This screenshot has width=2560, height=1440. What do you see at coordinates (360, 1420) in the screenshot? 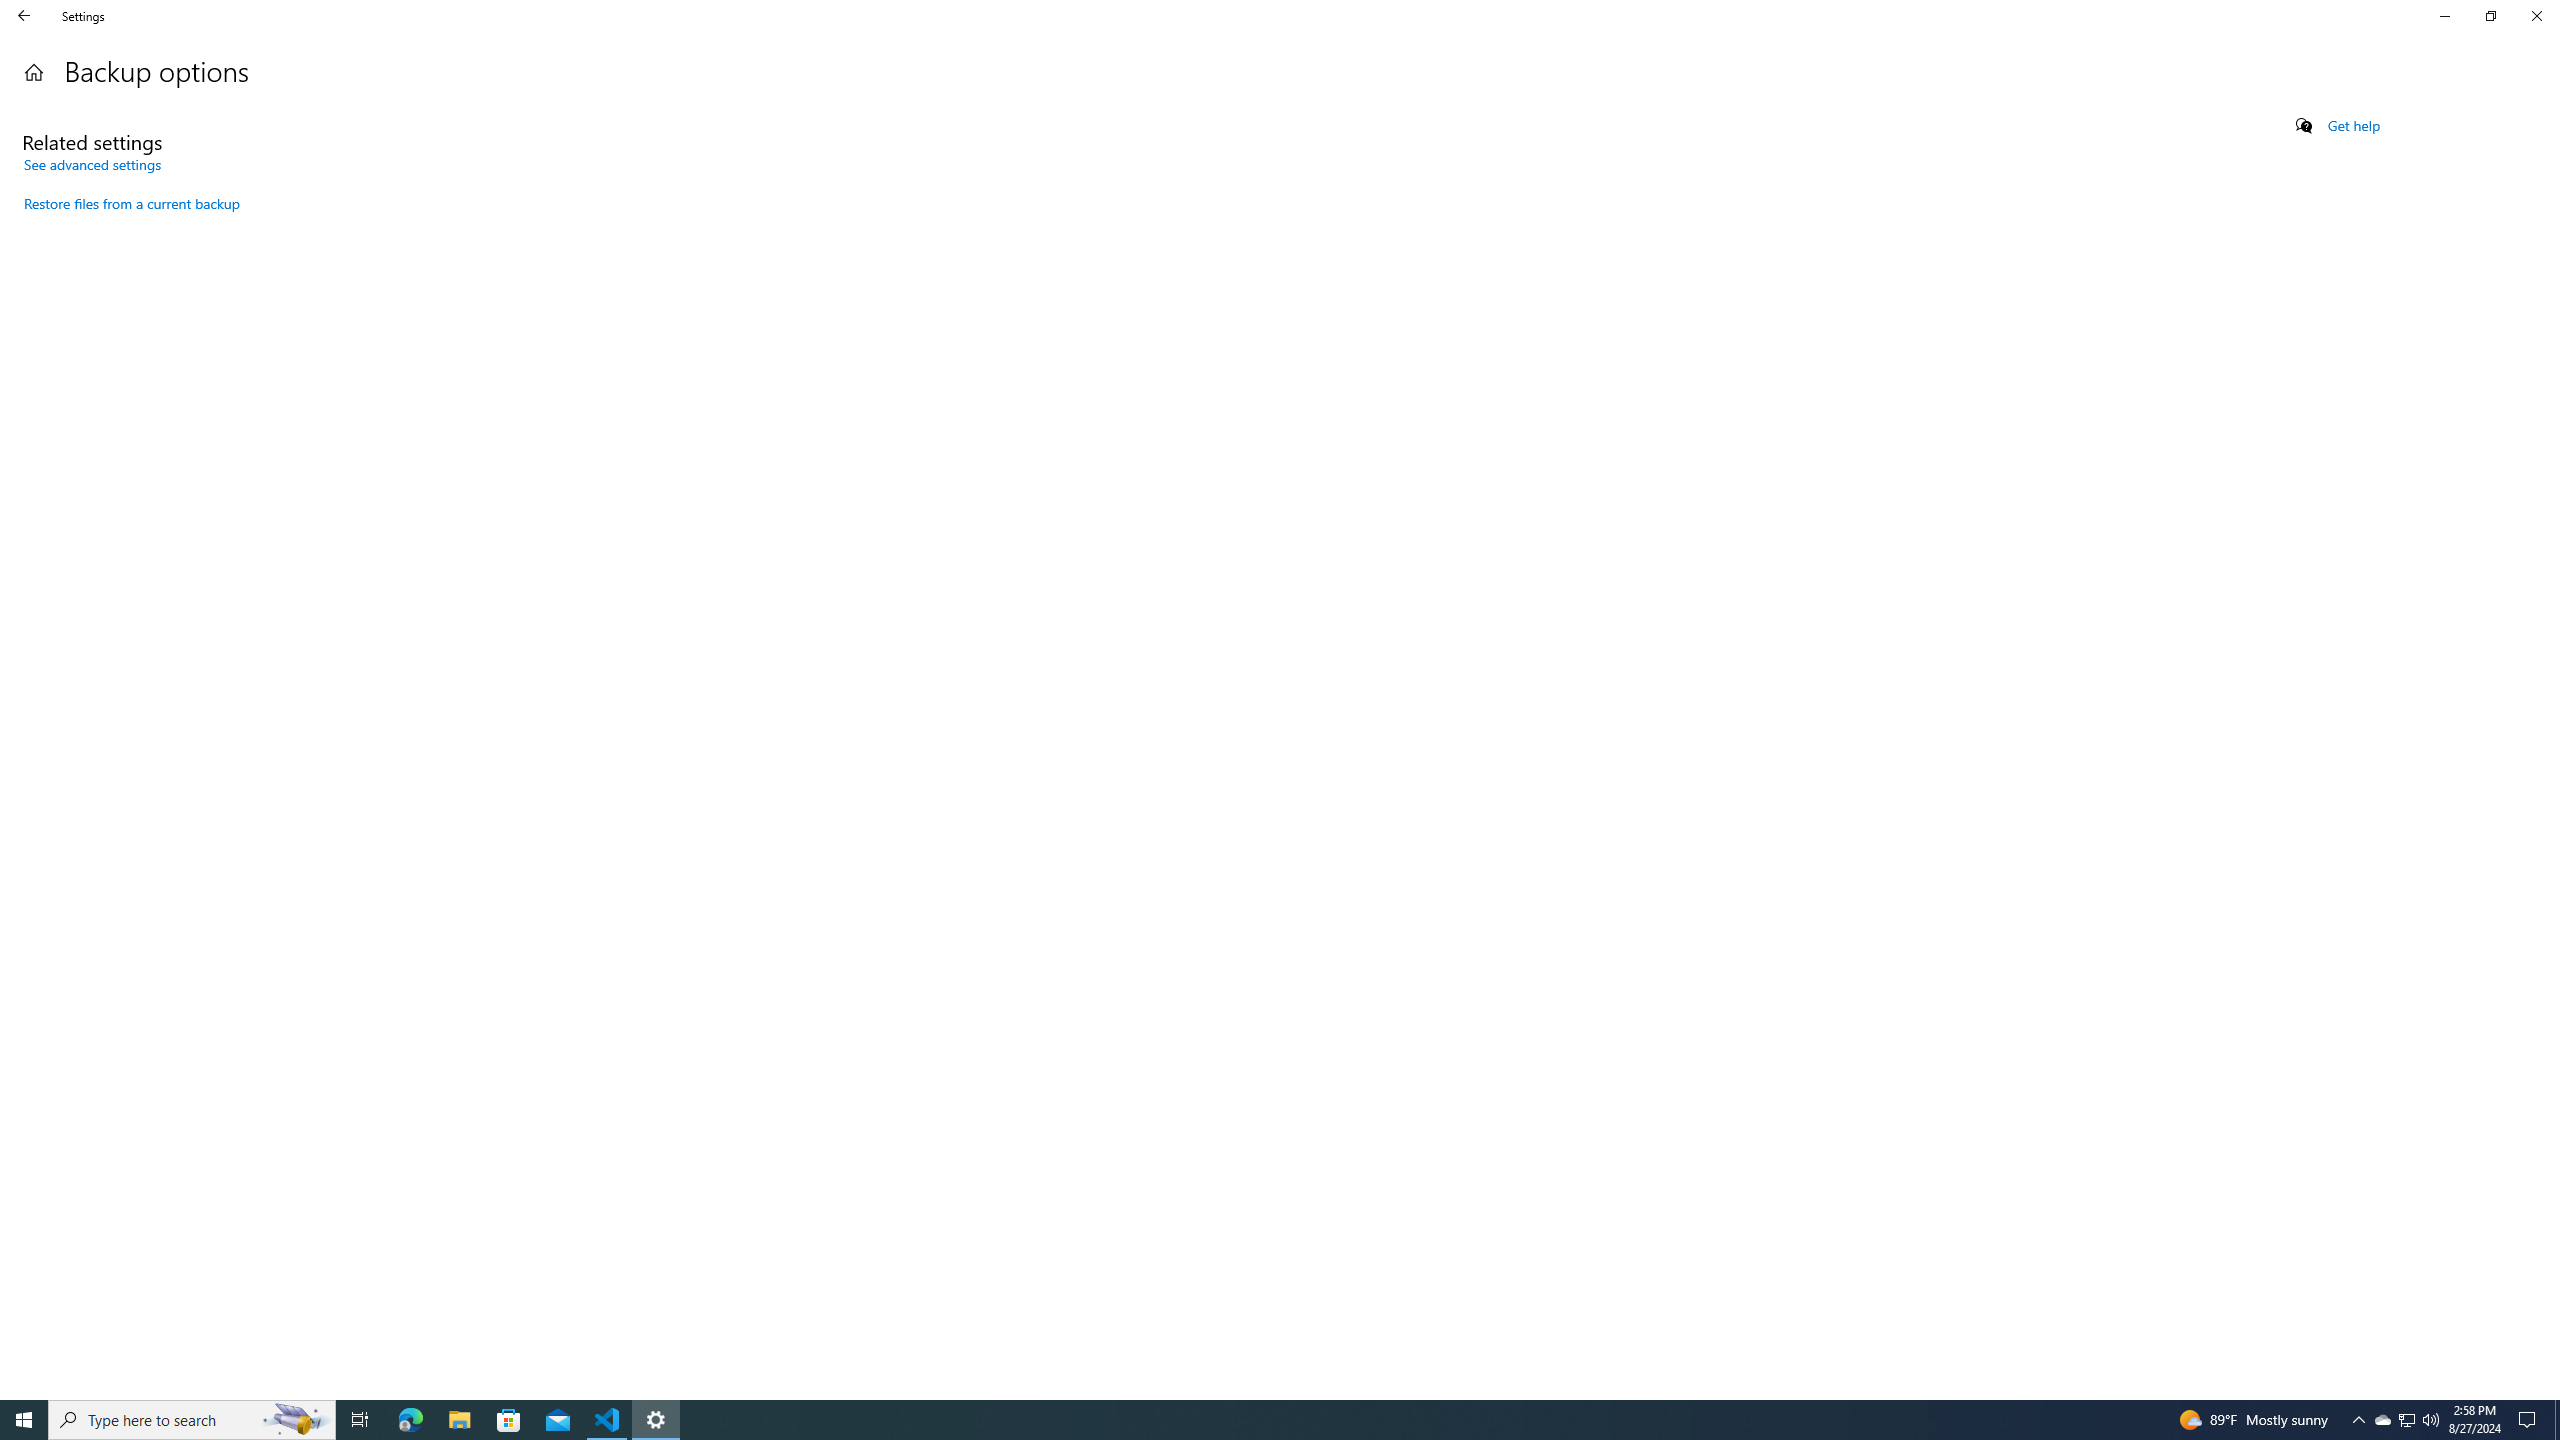
I see `Task View` at bounding box center [360, 1420].